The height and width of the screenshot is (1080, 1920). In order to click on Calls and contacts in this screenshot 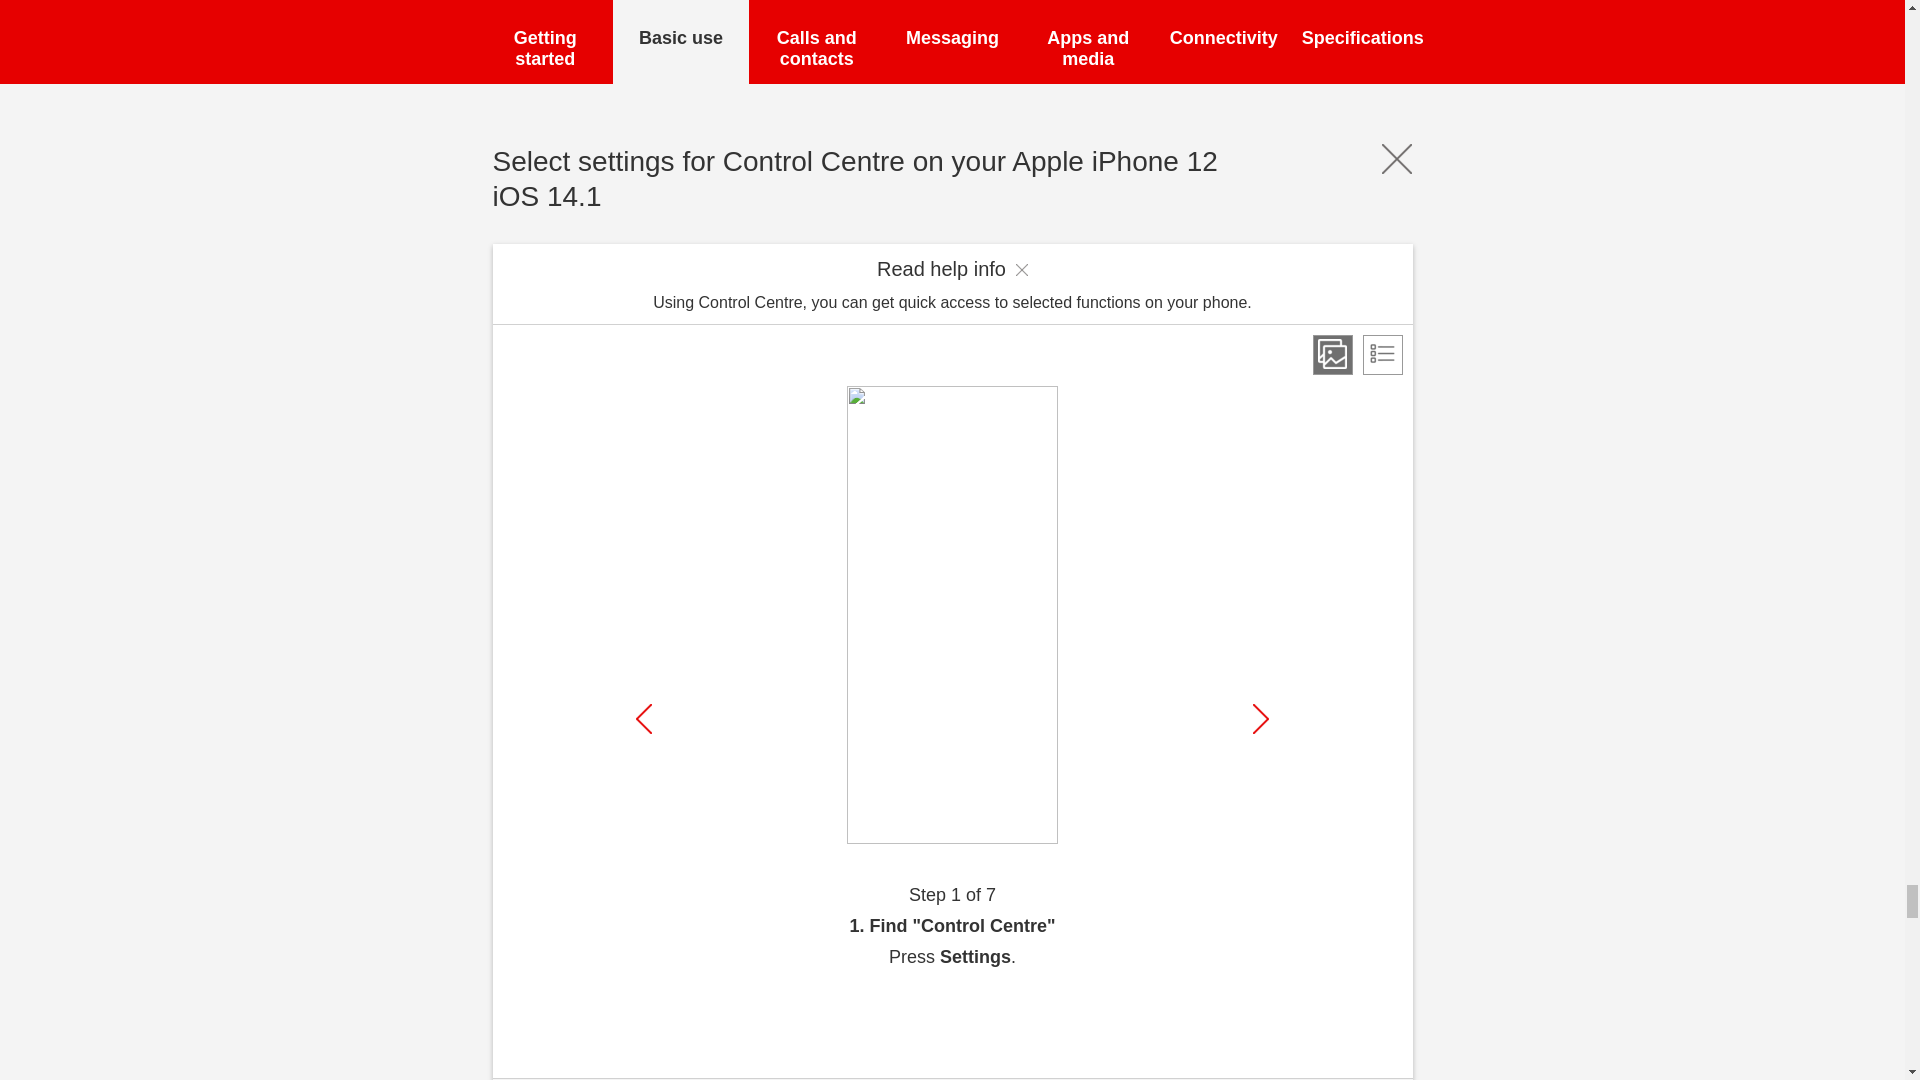, I will do `click(816, 42)`.